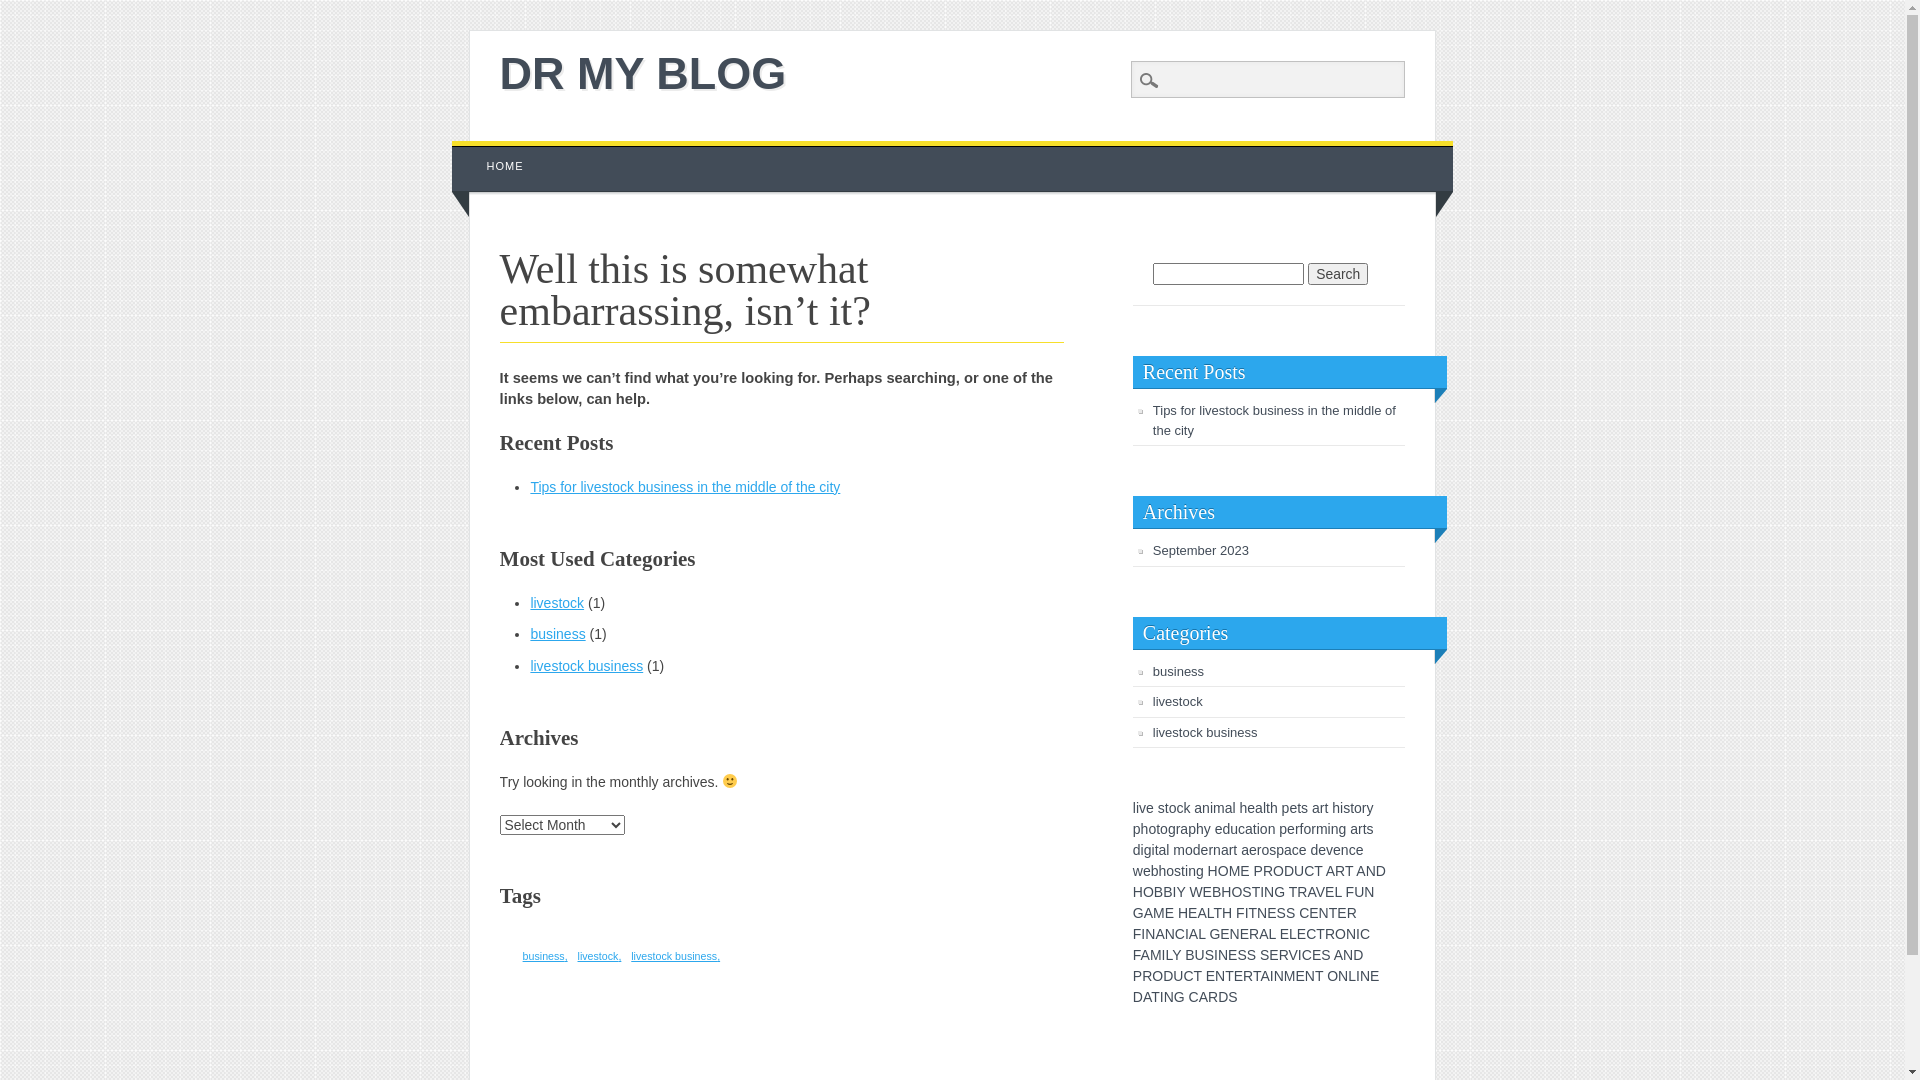 This screenshot has width=1920, height=1080. I want to click on m, so click(1322, 829).